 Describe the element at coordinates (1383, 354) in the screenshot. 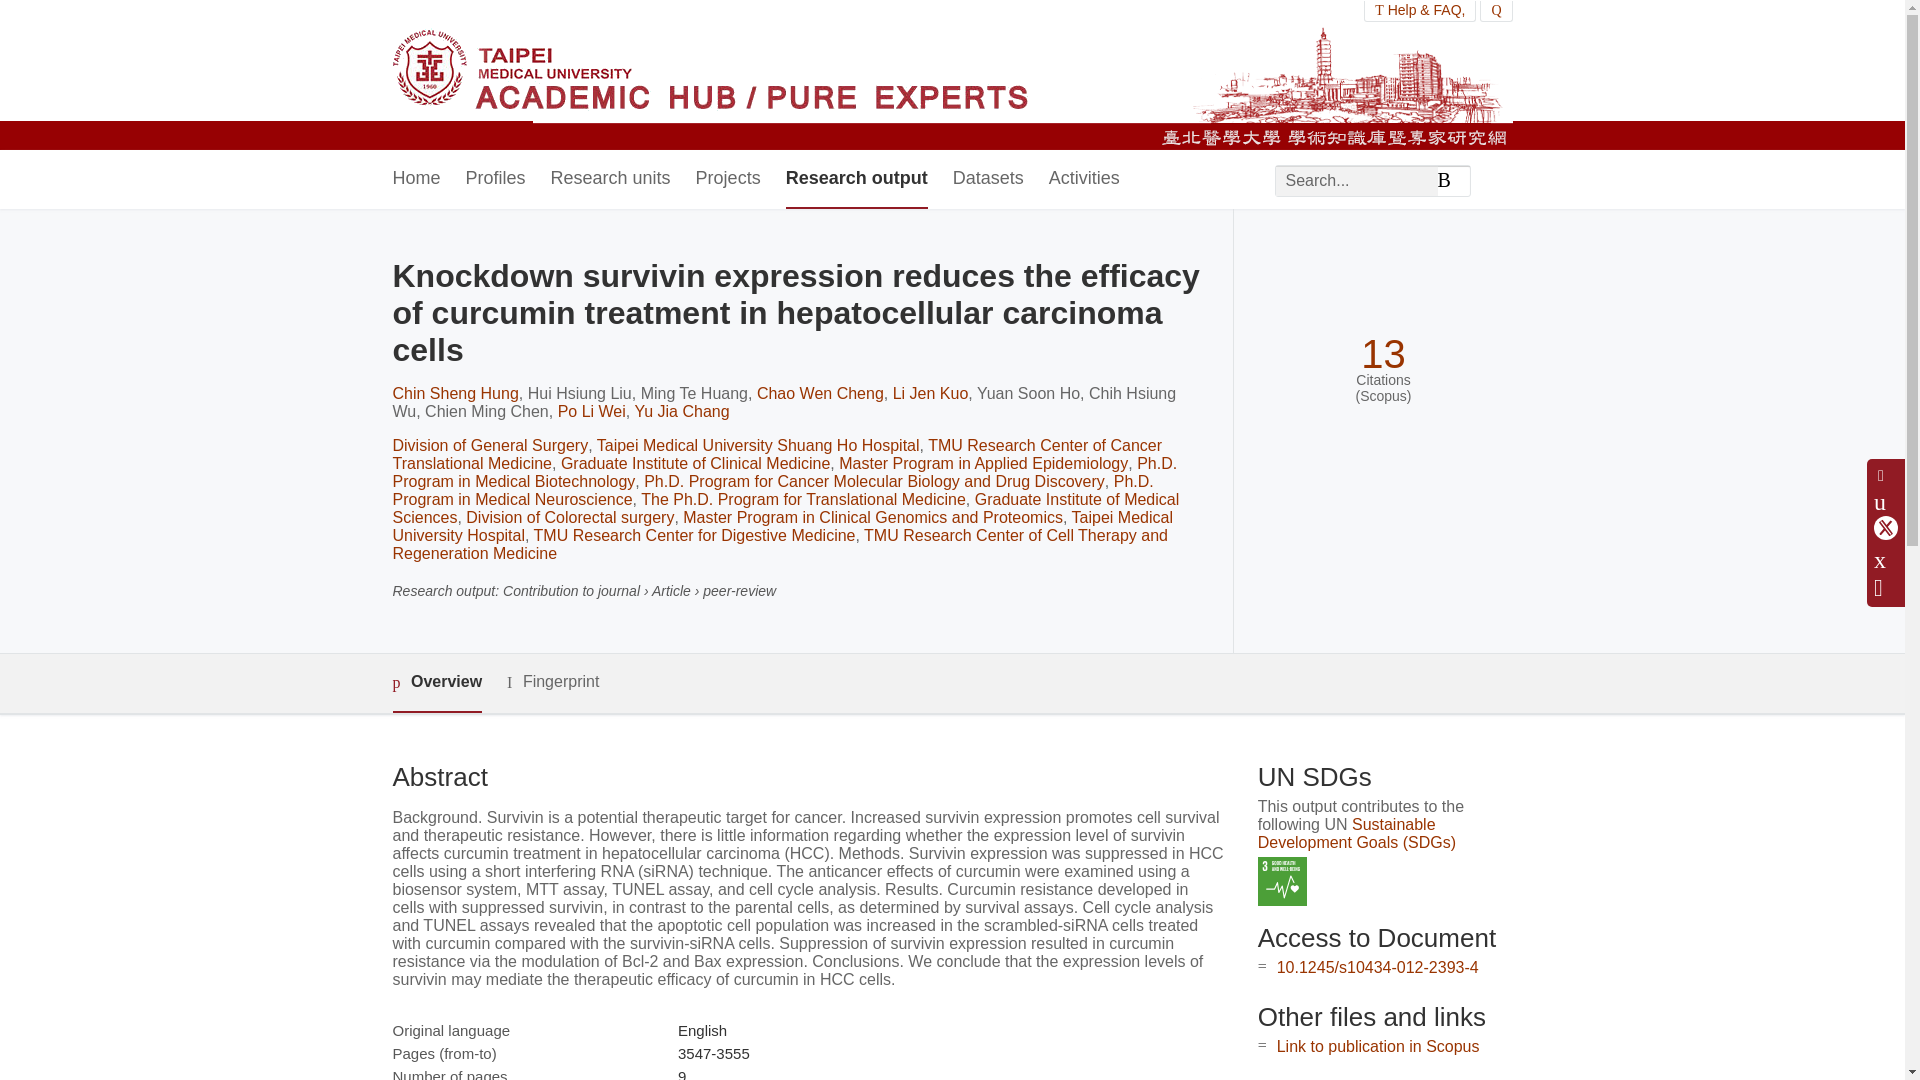

I see `13` at that location.